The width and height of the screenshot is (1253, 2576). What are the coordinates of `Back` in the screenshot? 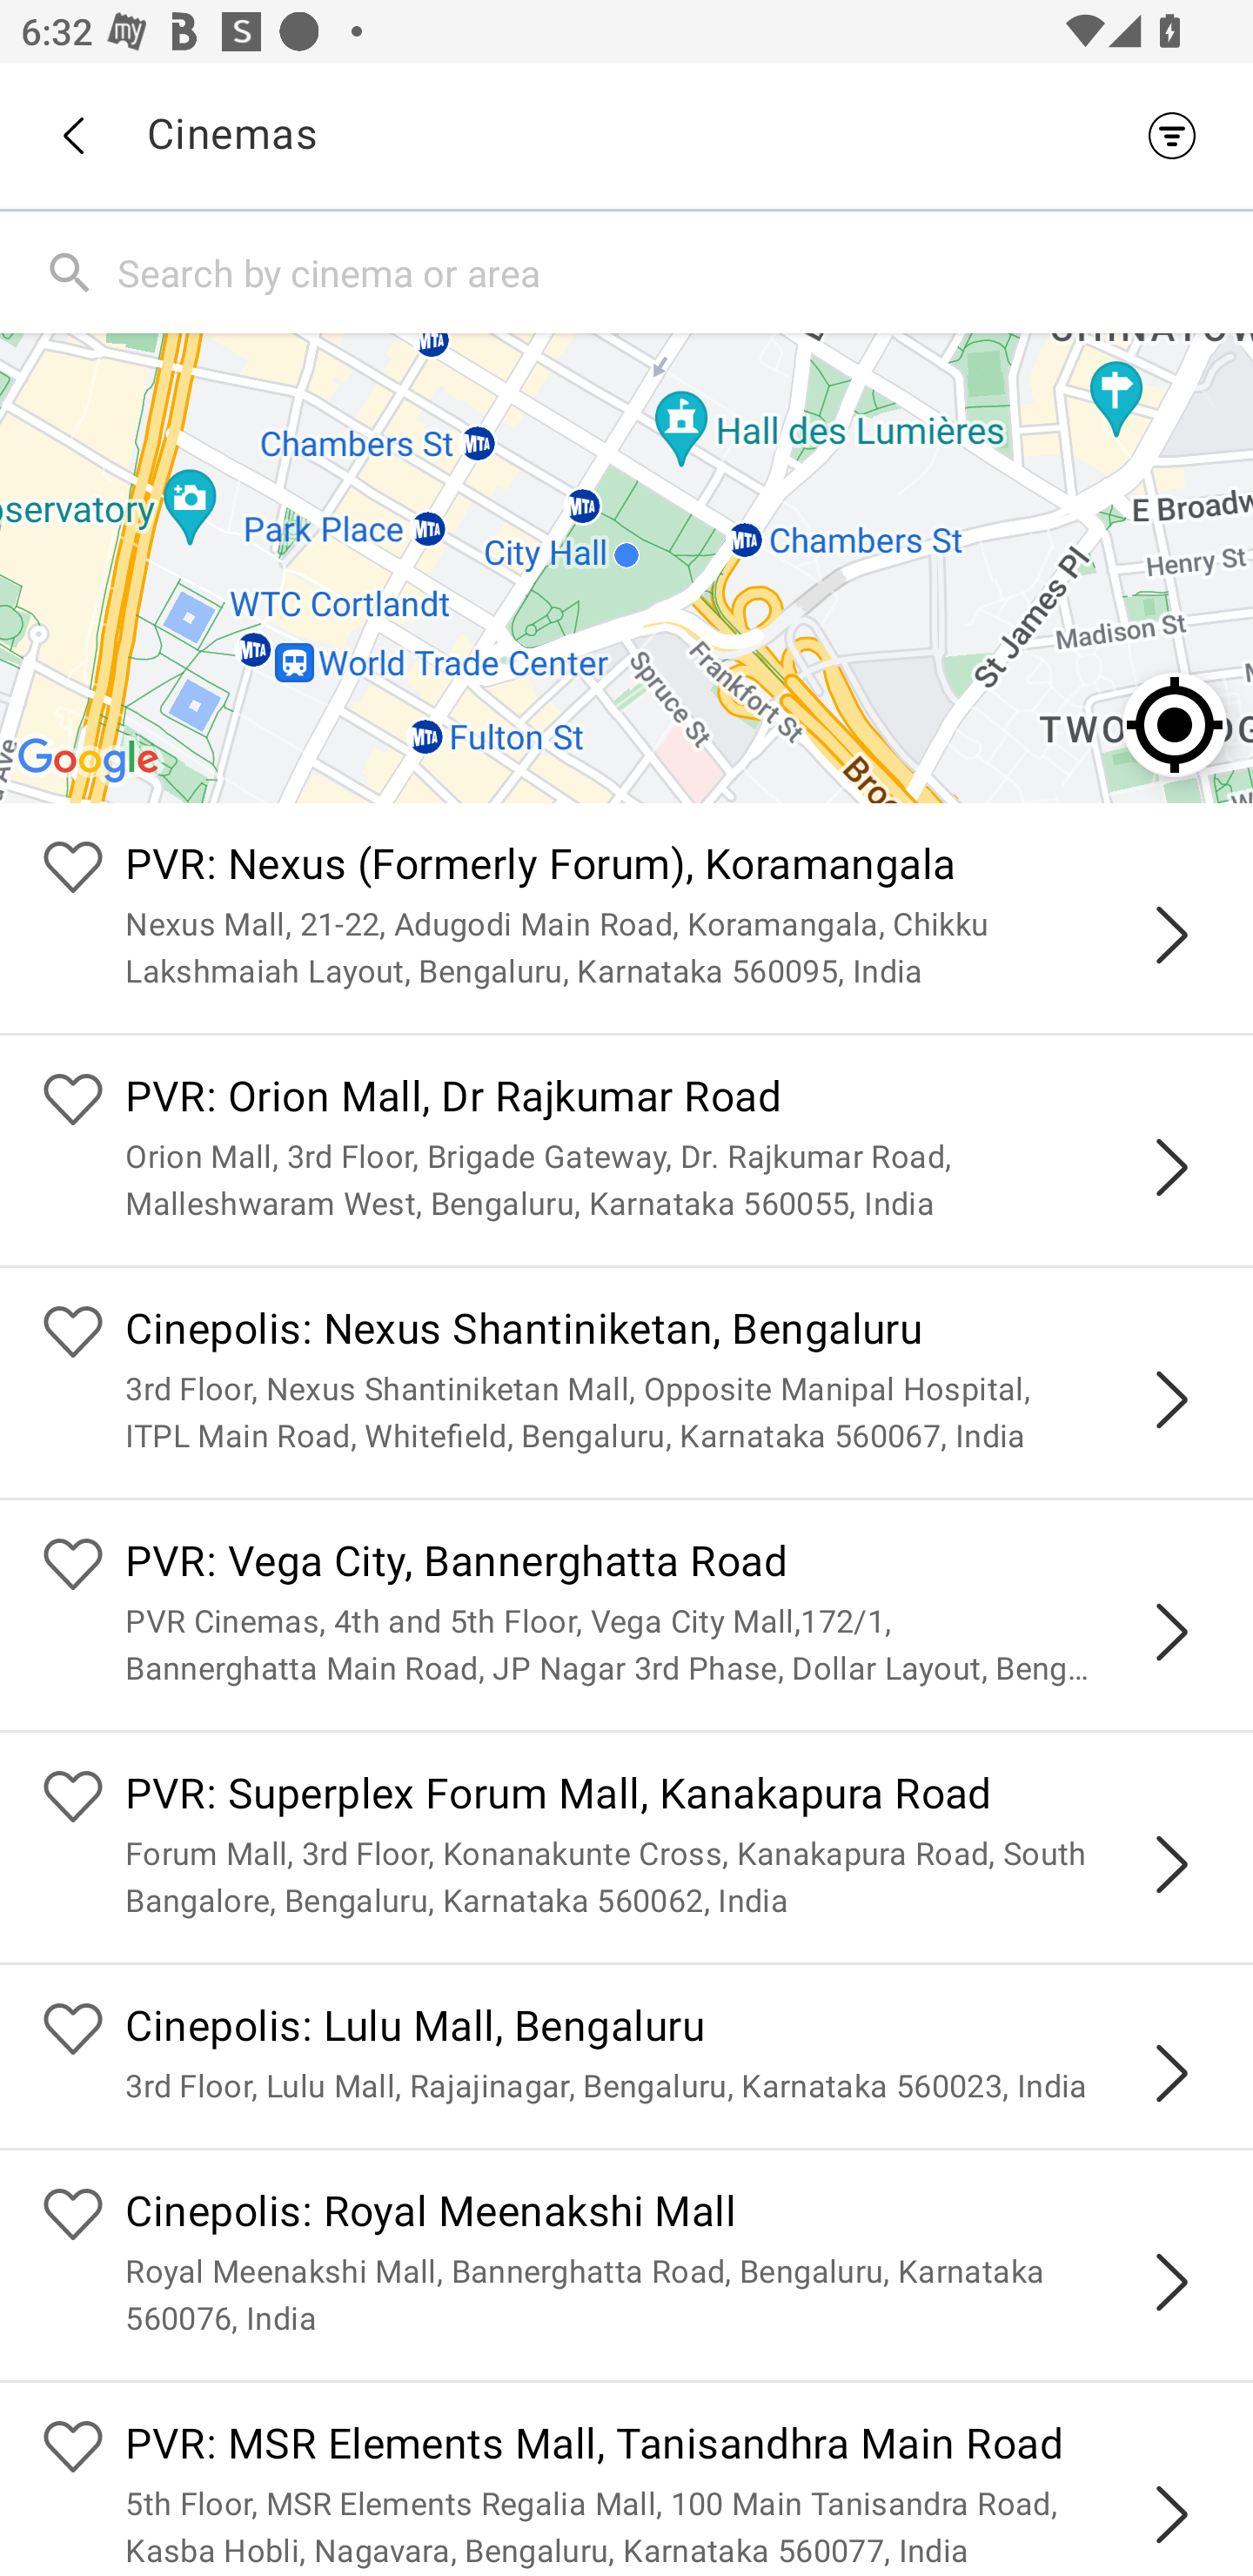 It's located at (72, 136).